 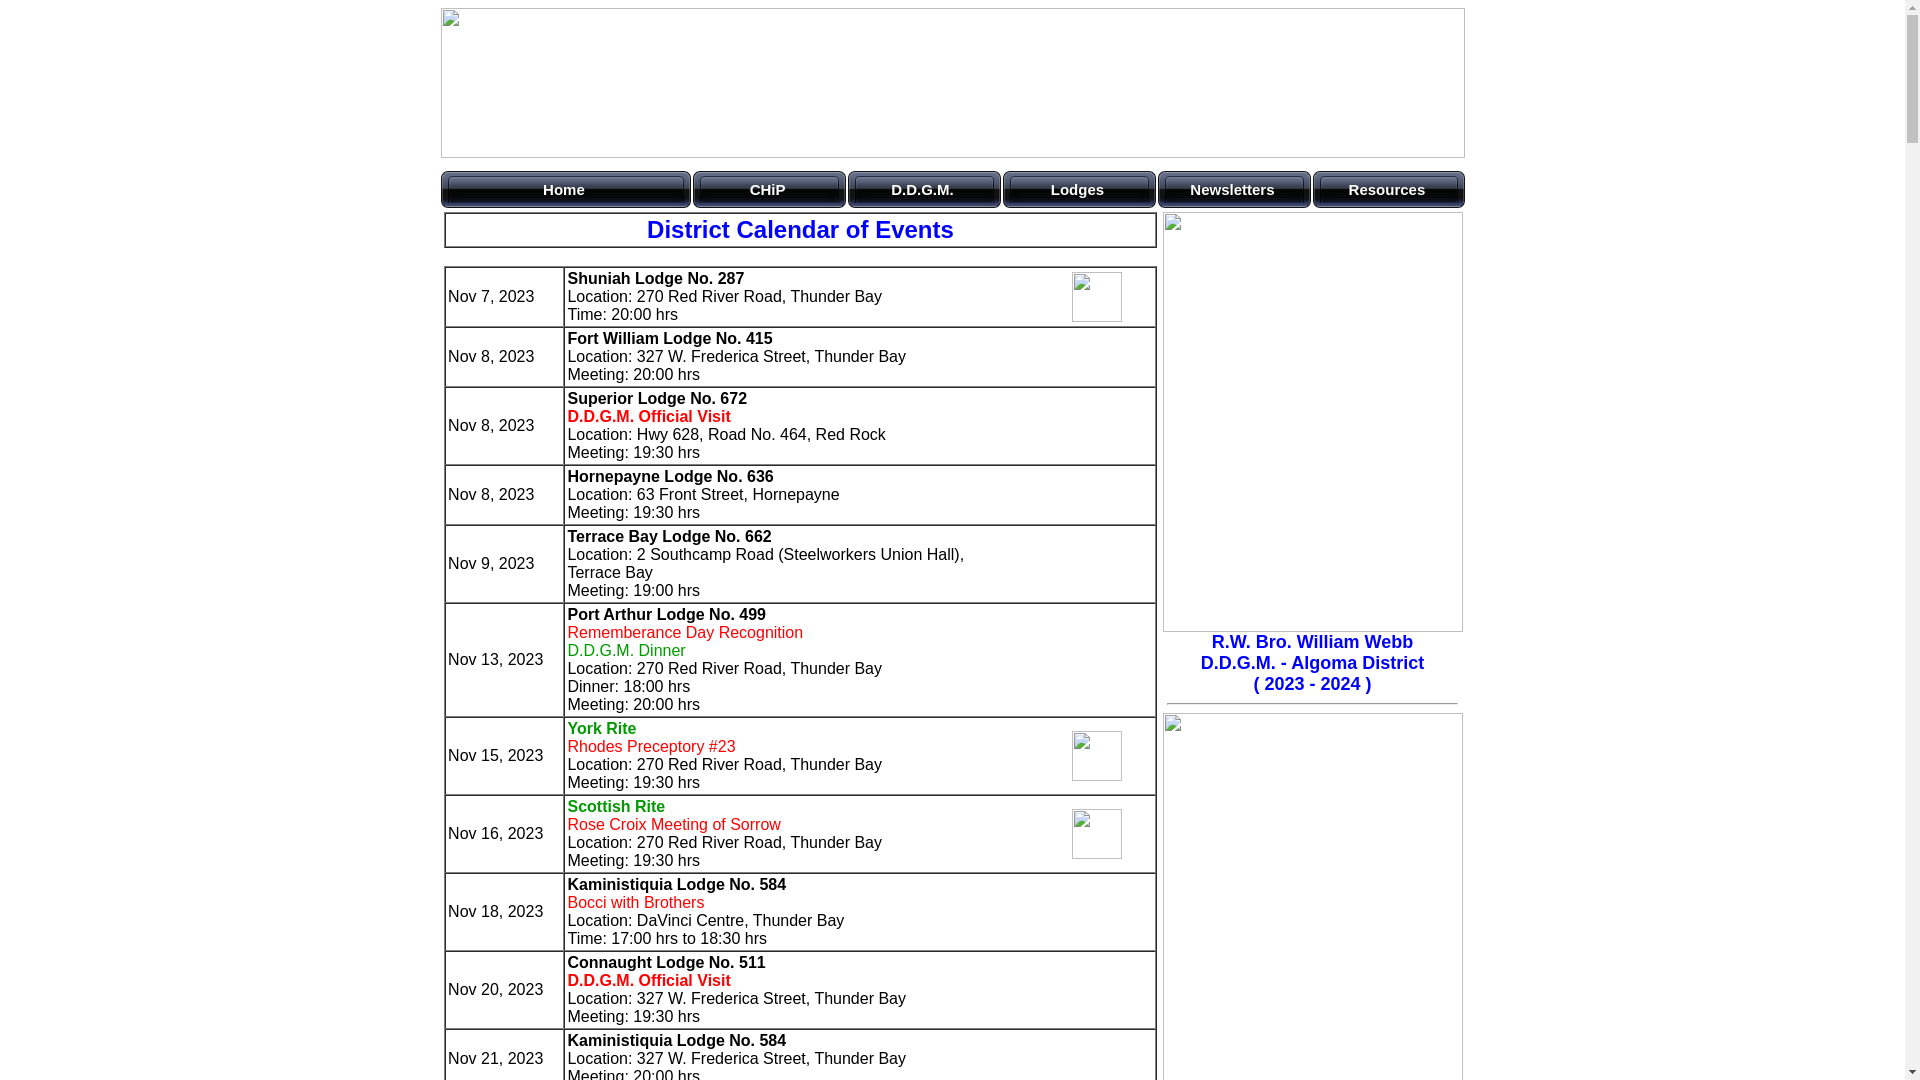 What do you see at coordinates (924, 190) in the screenshot?
I see `D.D.G.M. ` at bounding box center [924, 190].